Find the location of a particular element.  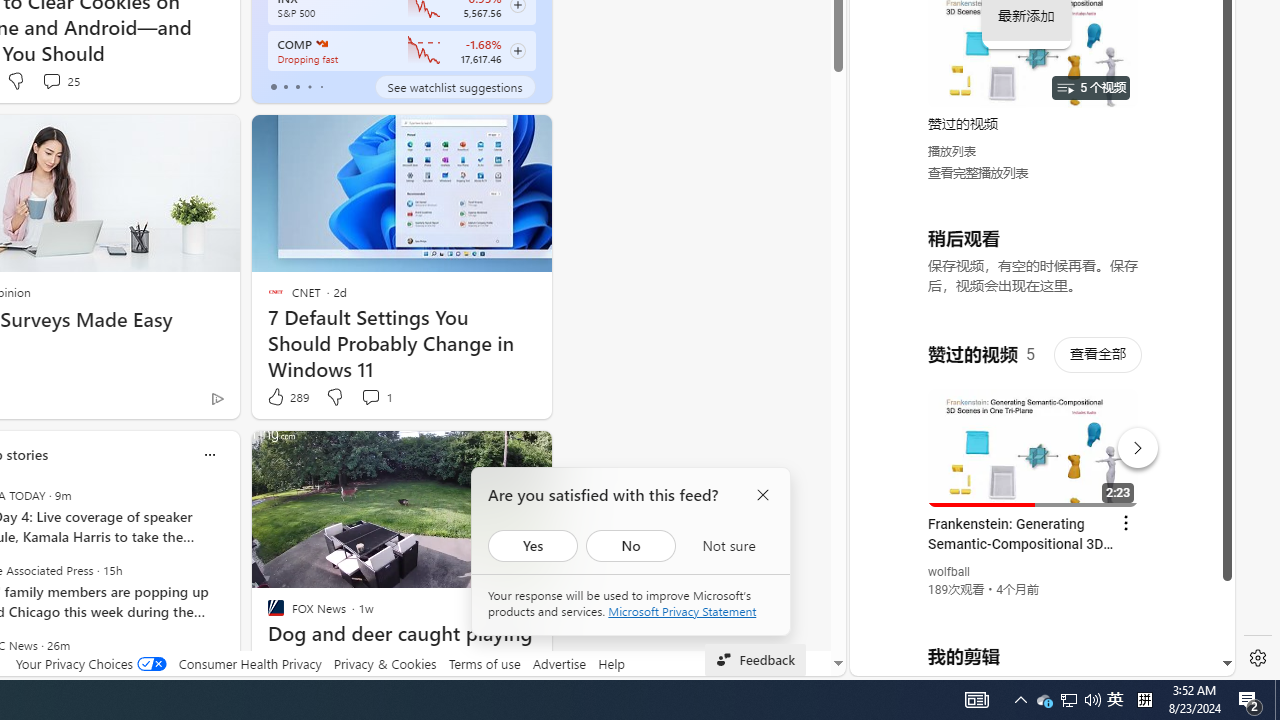

See watchlist suggestions is located at coordinates (454, 86).